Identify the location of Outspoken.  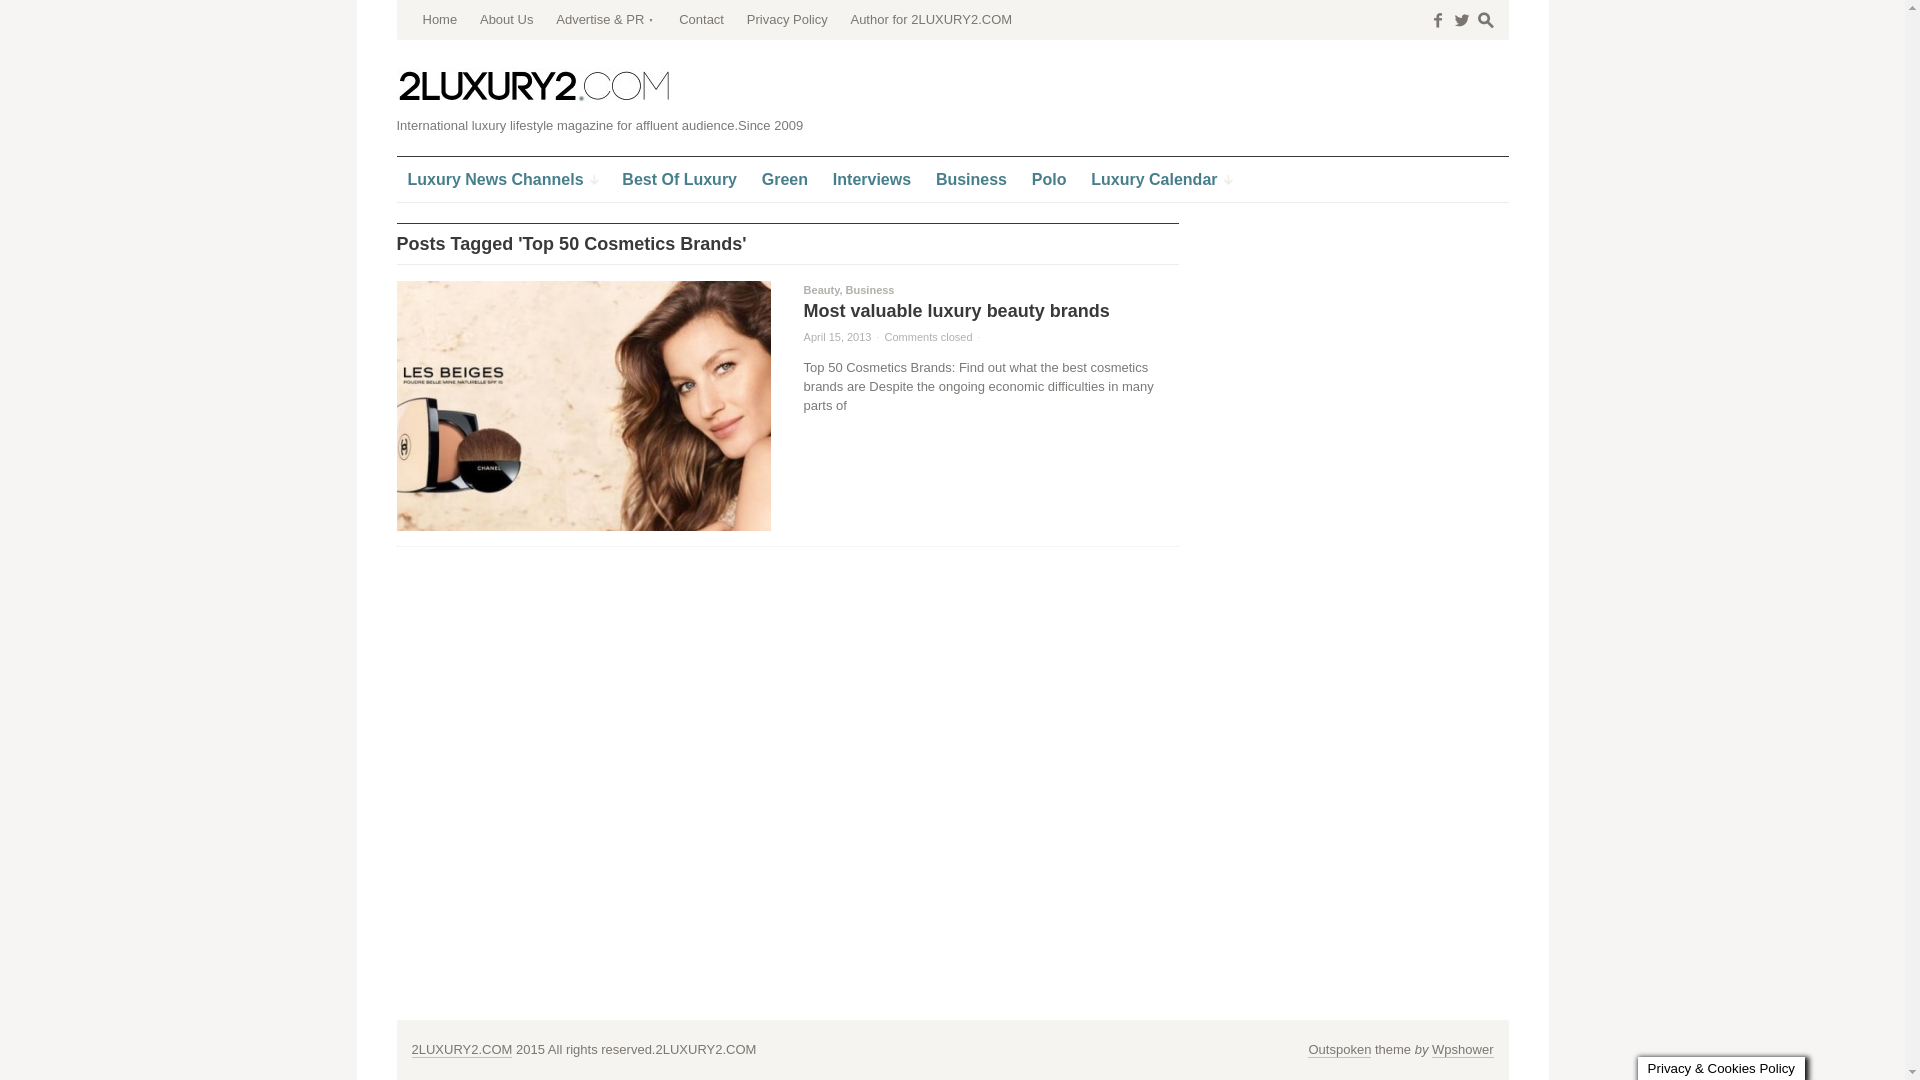
(1340, 1050).